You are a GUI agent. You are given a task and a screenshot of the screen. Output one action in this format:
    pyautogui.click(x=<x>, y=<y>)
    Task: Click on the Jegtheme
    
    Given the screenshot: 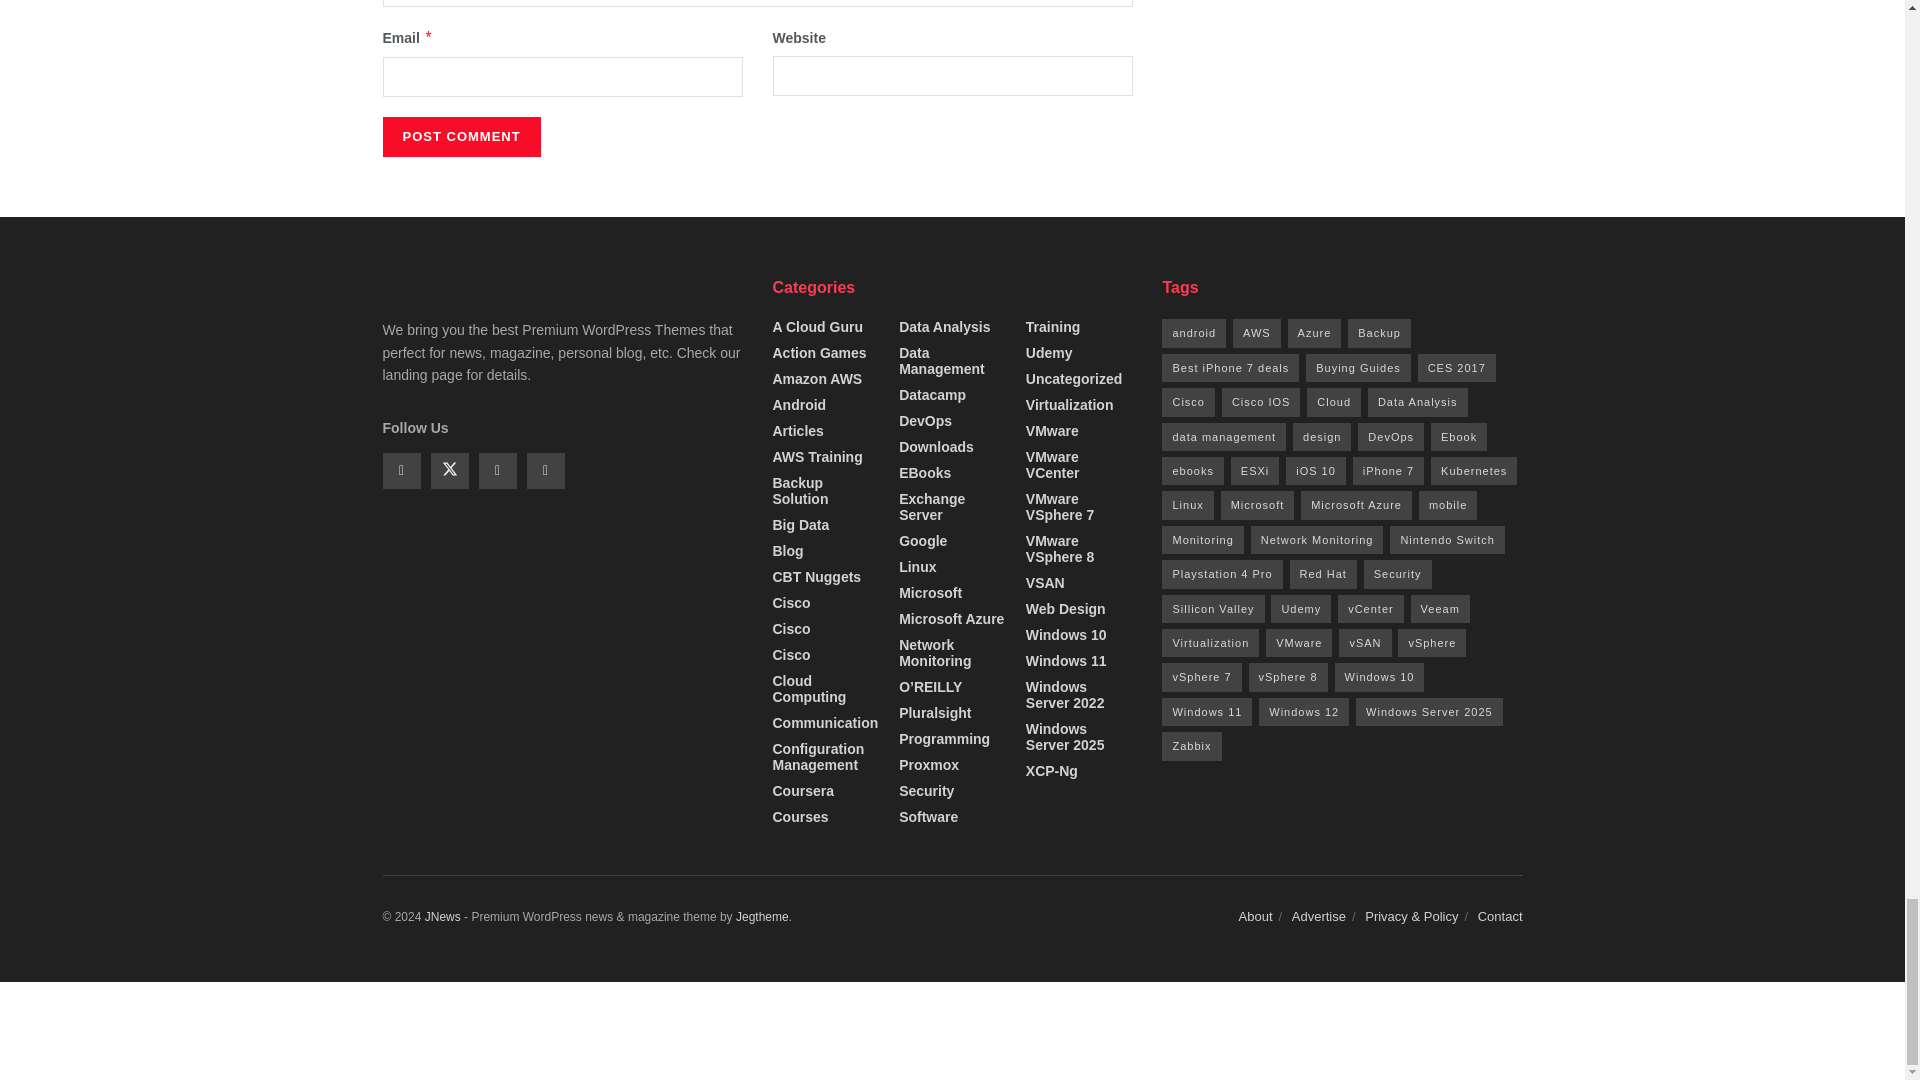 What is the action you would take?
    pyautogui.click(x=762, y=917)
    